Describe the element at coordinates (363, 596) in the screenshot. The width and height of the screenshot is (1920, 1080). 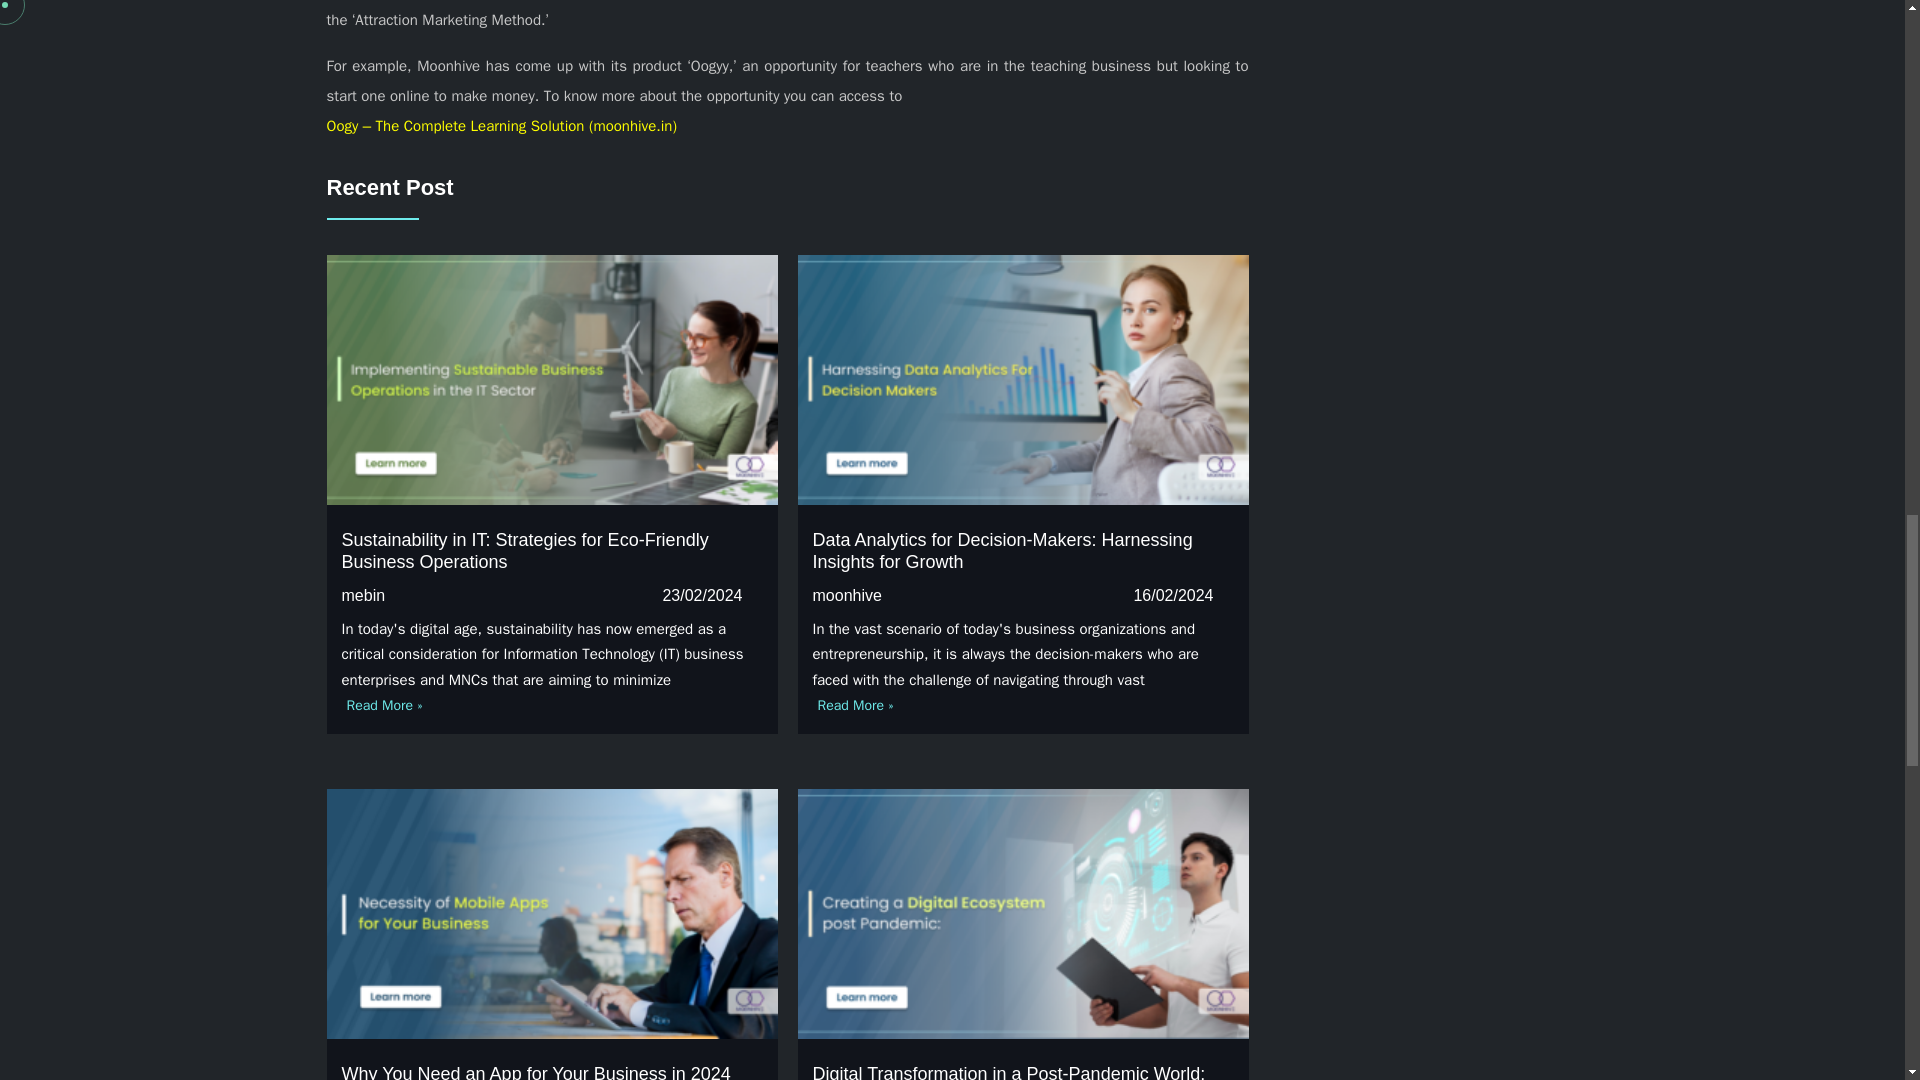
I see `mebin` at that location.